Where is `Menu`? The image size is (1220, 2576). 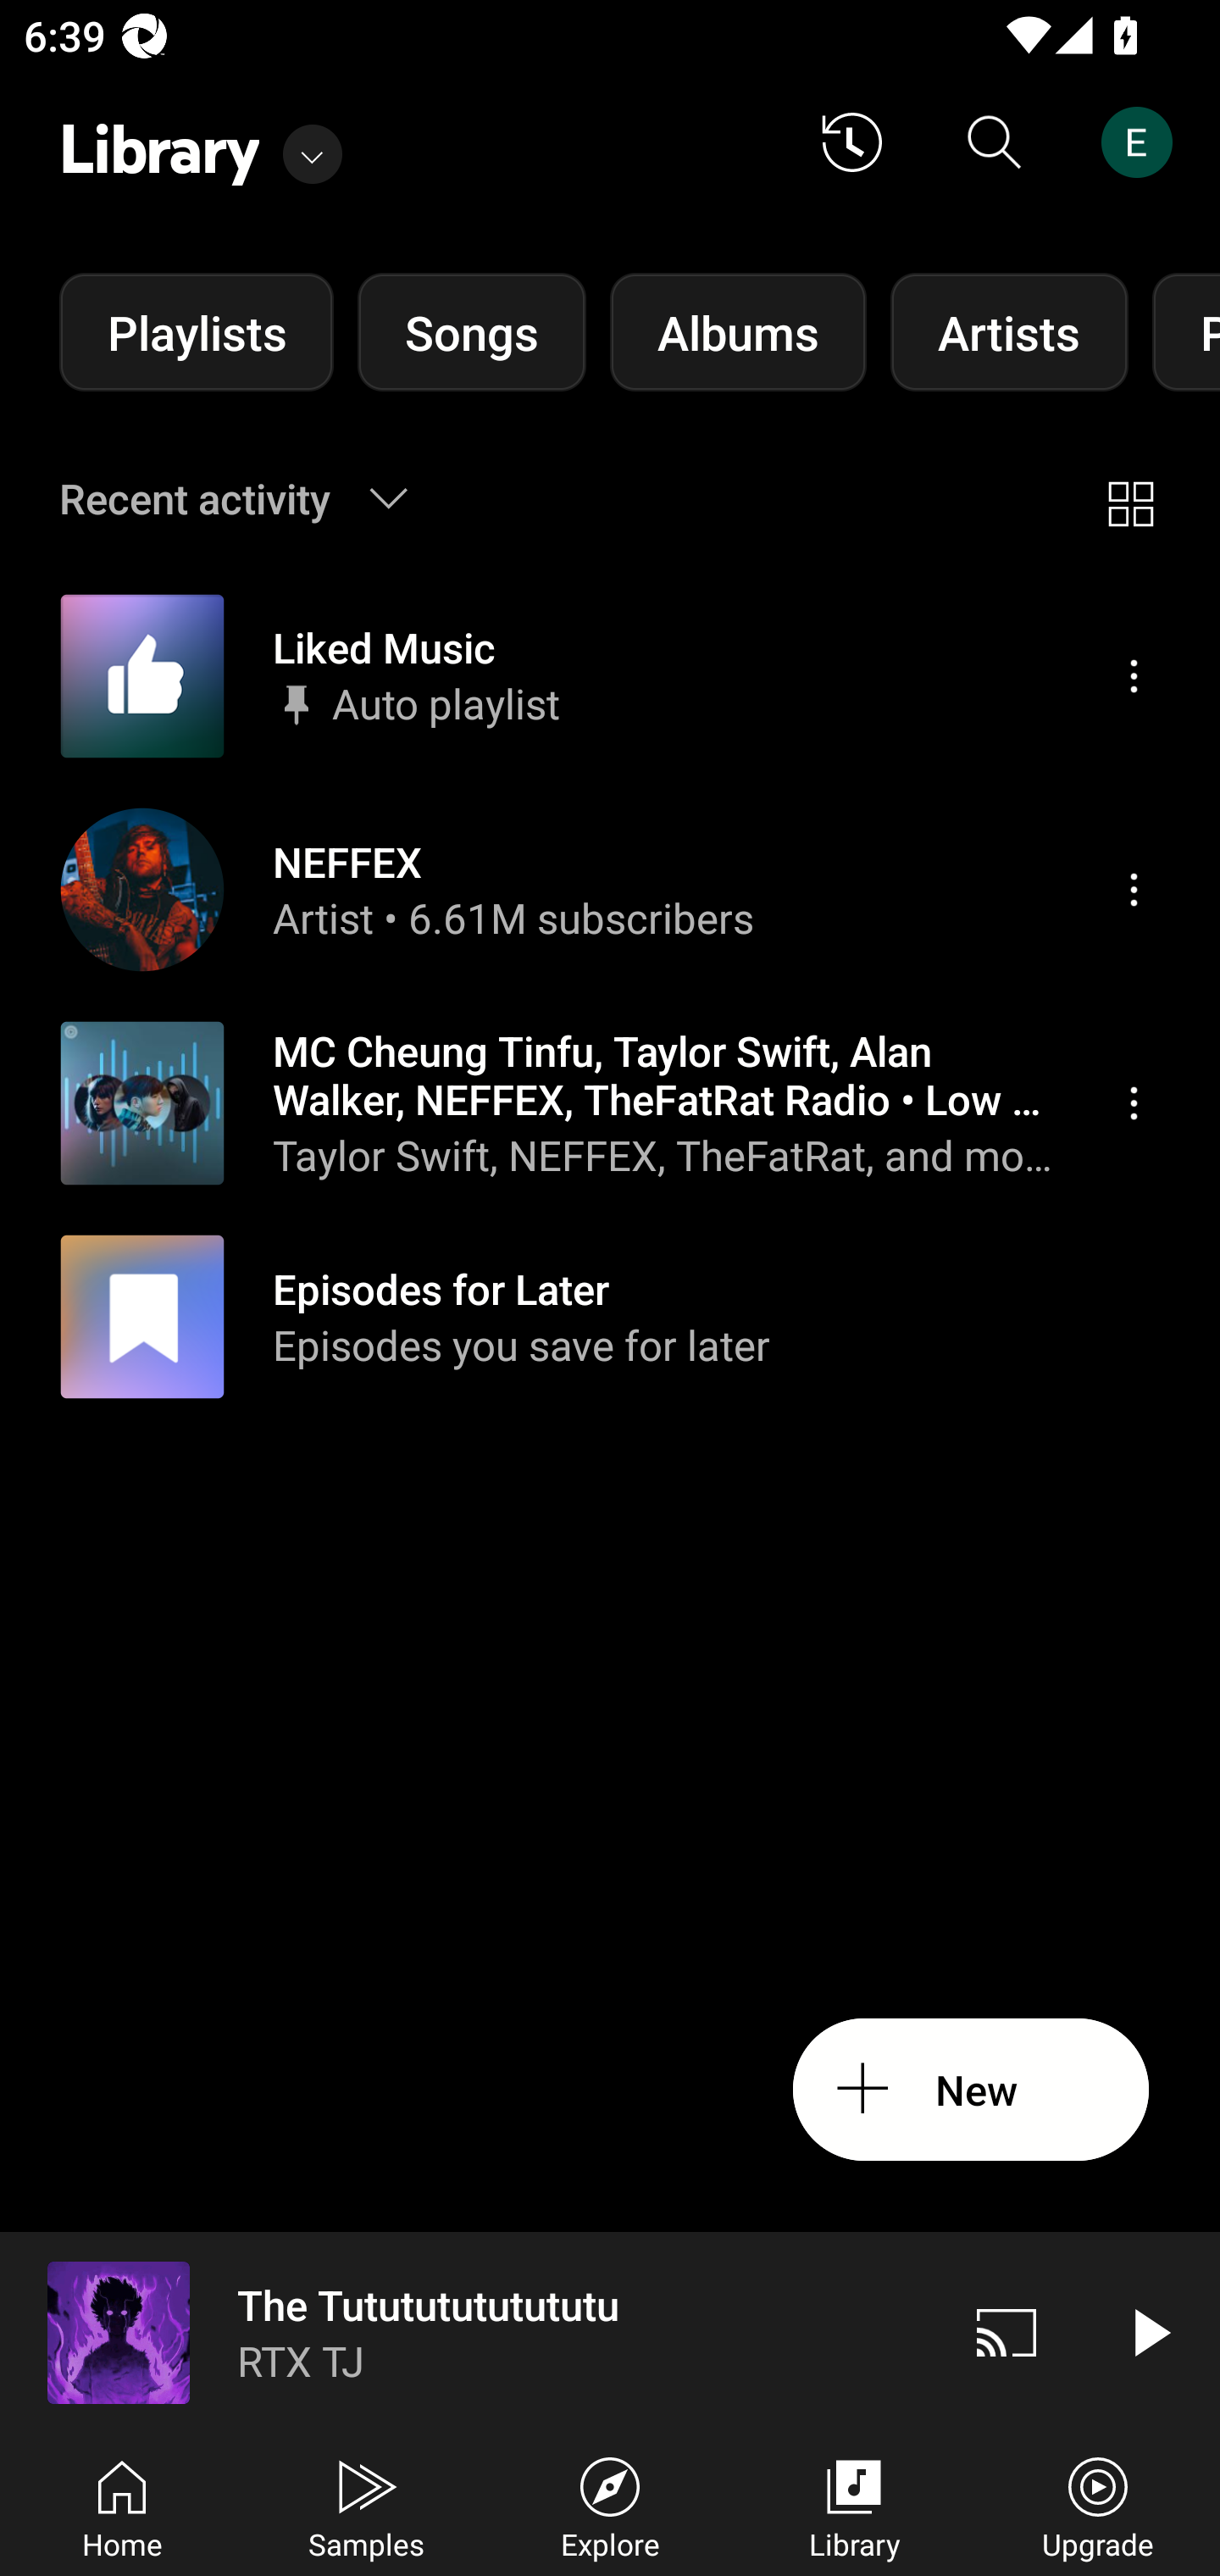 Menu is located at coordinates (1134, 676).